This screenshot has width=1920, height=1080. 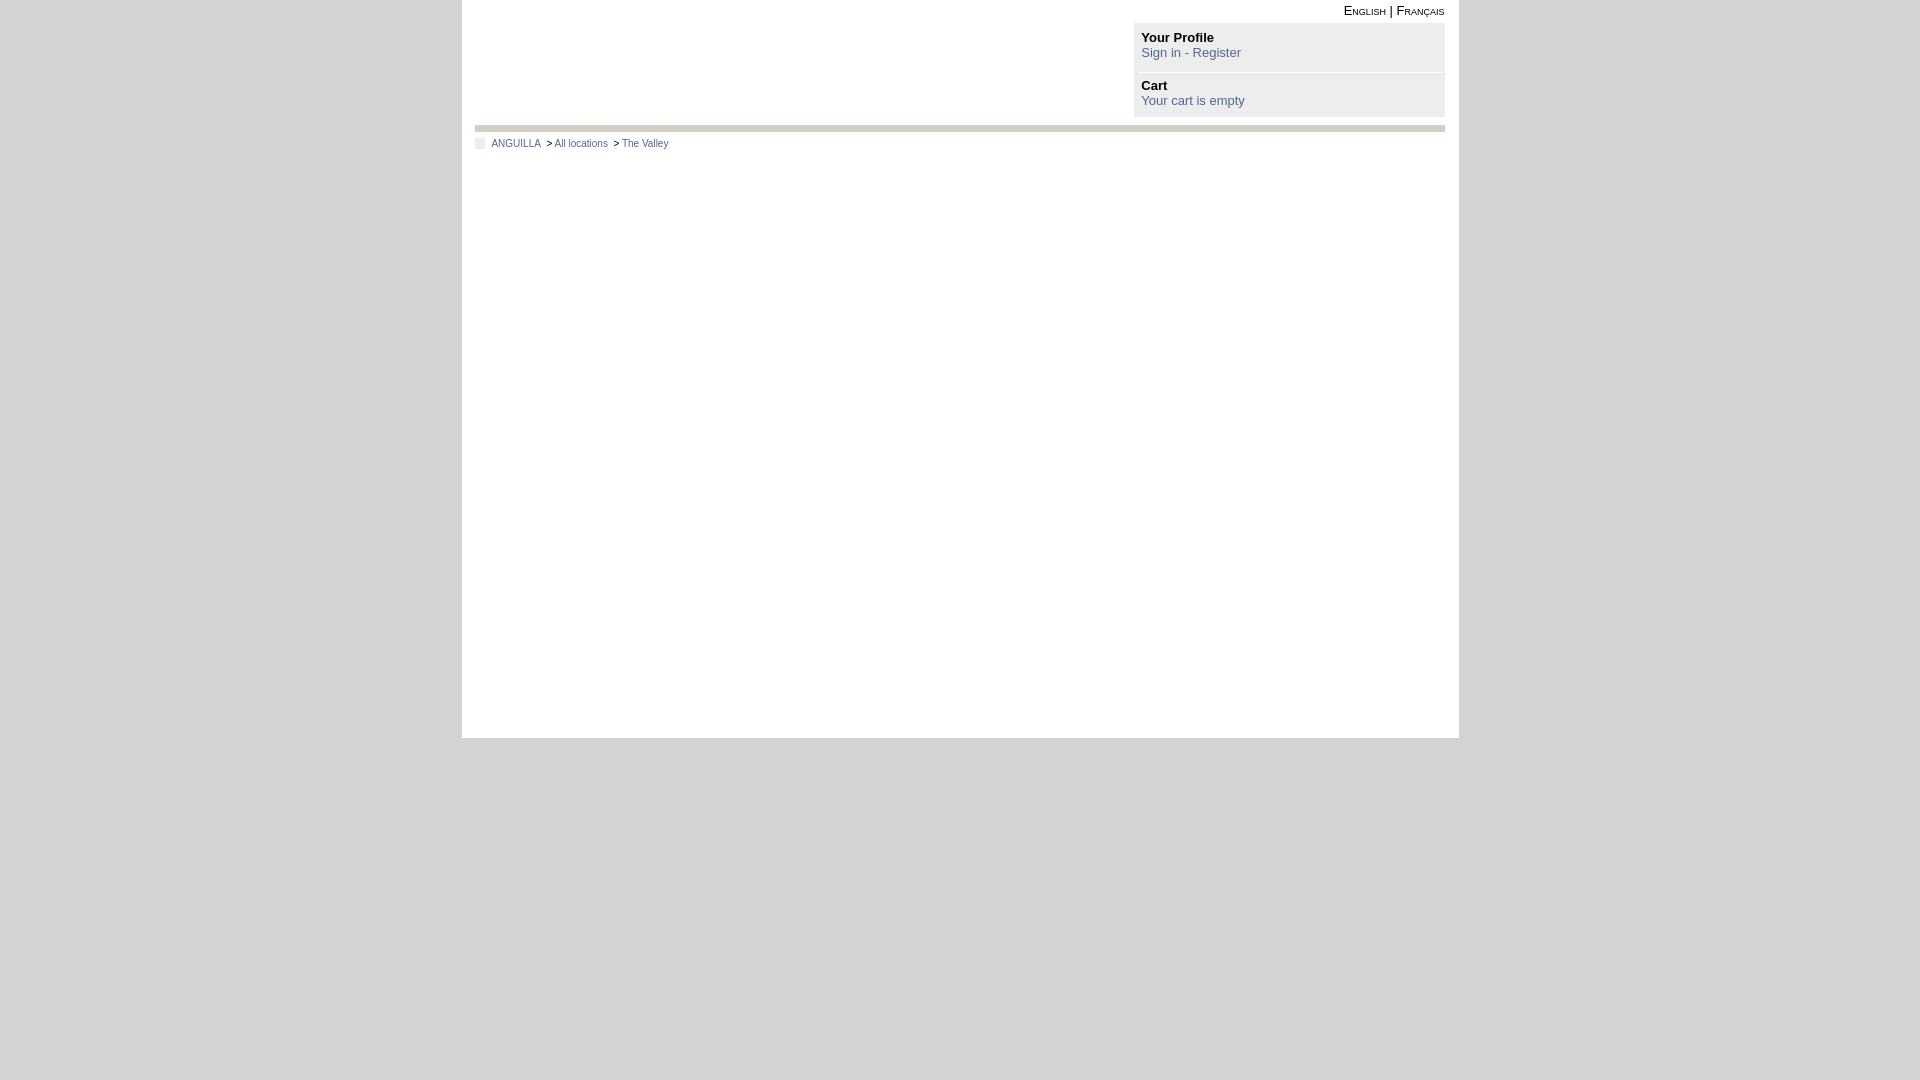 What do you see at coordinates (1365, 10) in the screenshot?
I see `English` at bounding box center [1365, 10].